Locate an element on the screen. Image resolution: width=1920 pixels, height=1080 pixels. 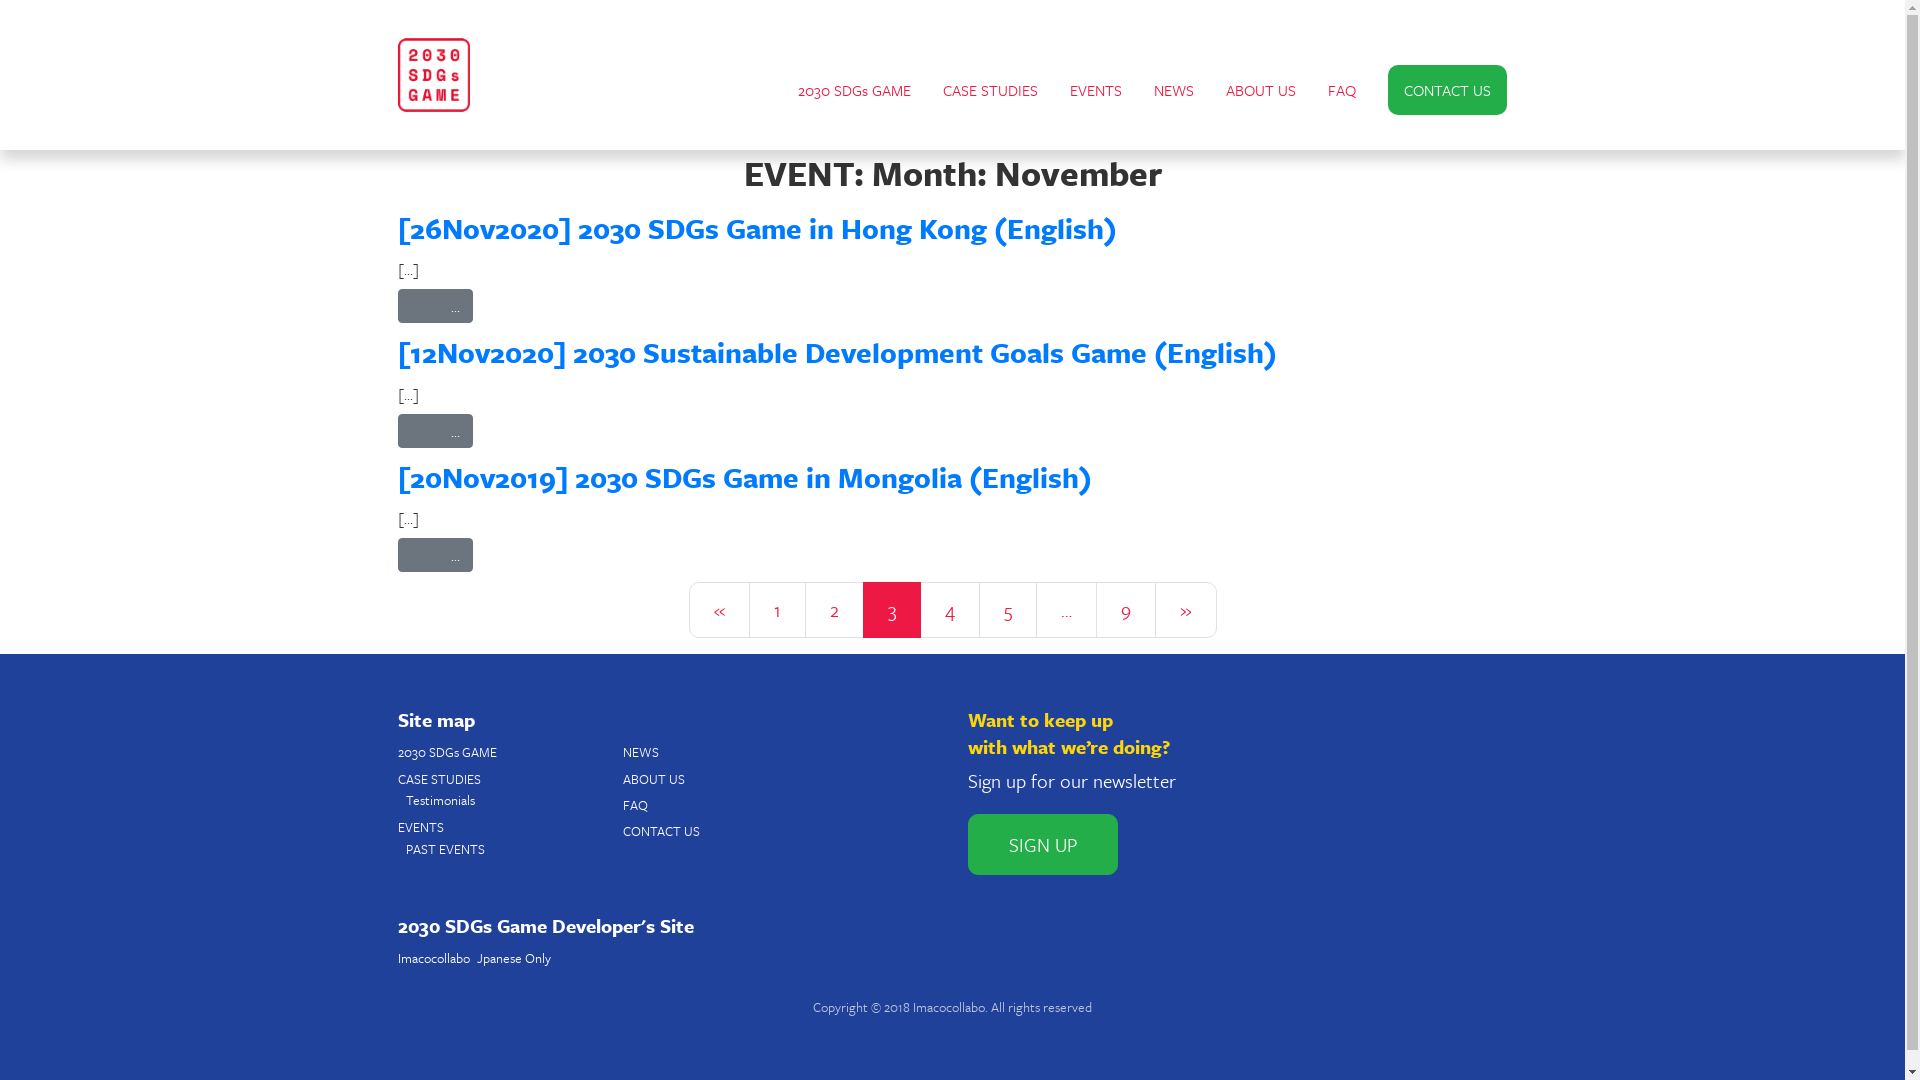
CONTACT US is located at coordinates (660, 831).